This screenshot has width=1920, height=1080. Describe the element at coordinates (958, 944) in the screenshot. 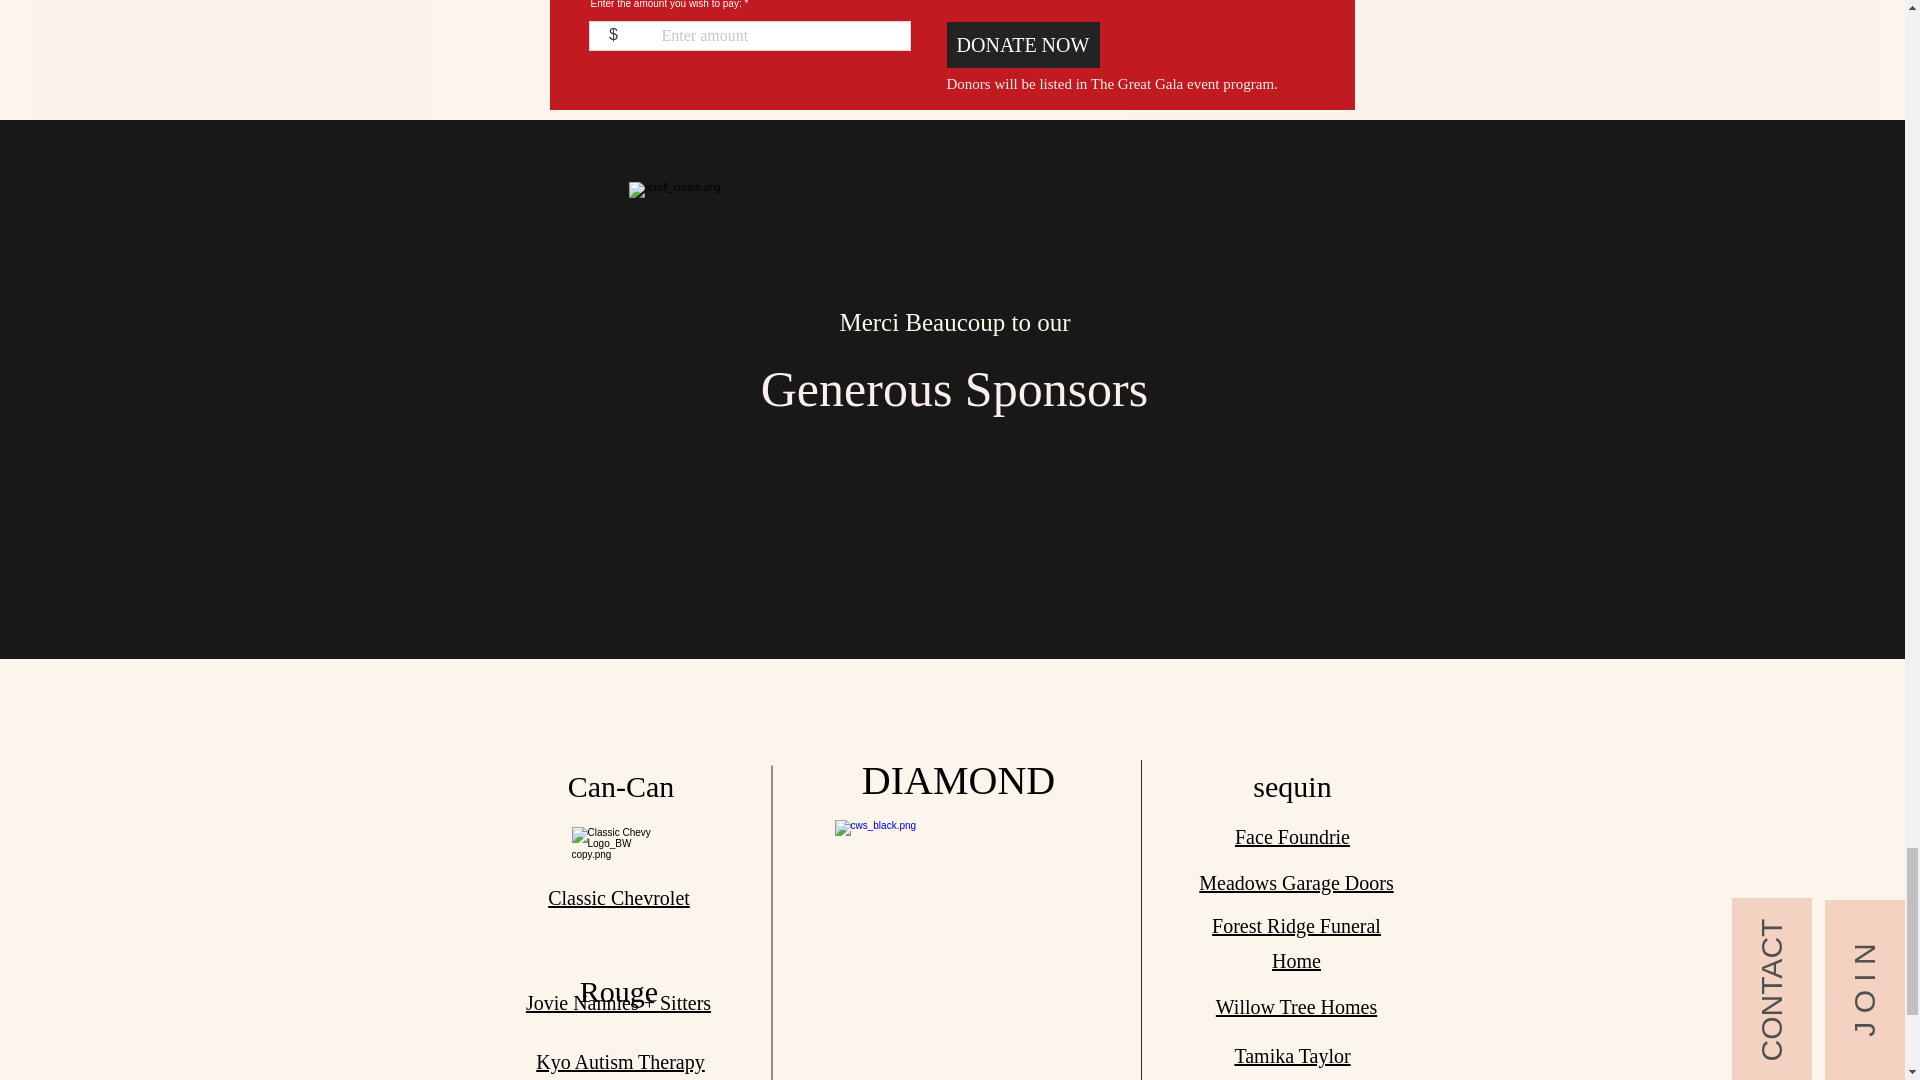

I see `Classic Chevy Logo copy.png` at that location.